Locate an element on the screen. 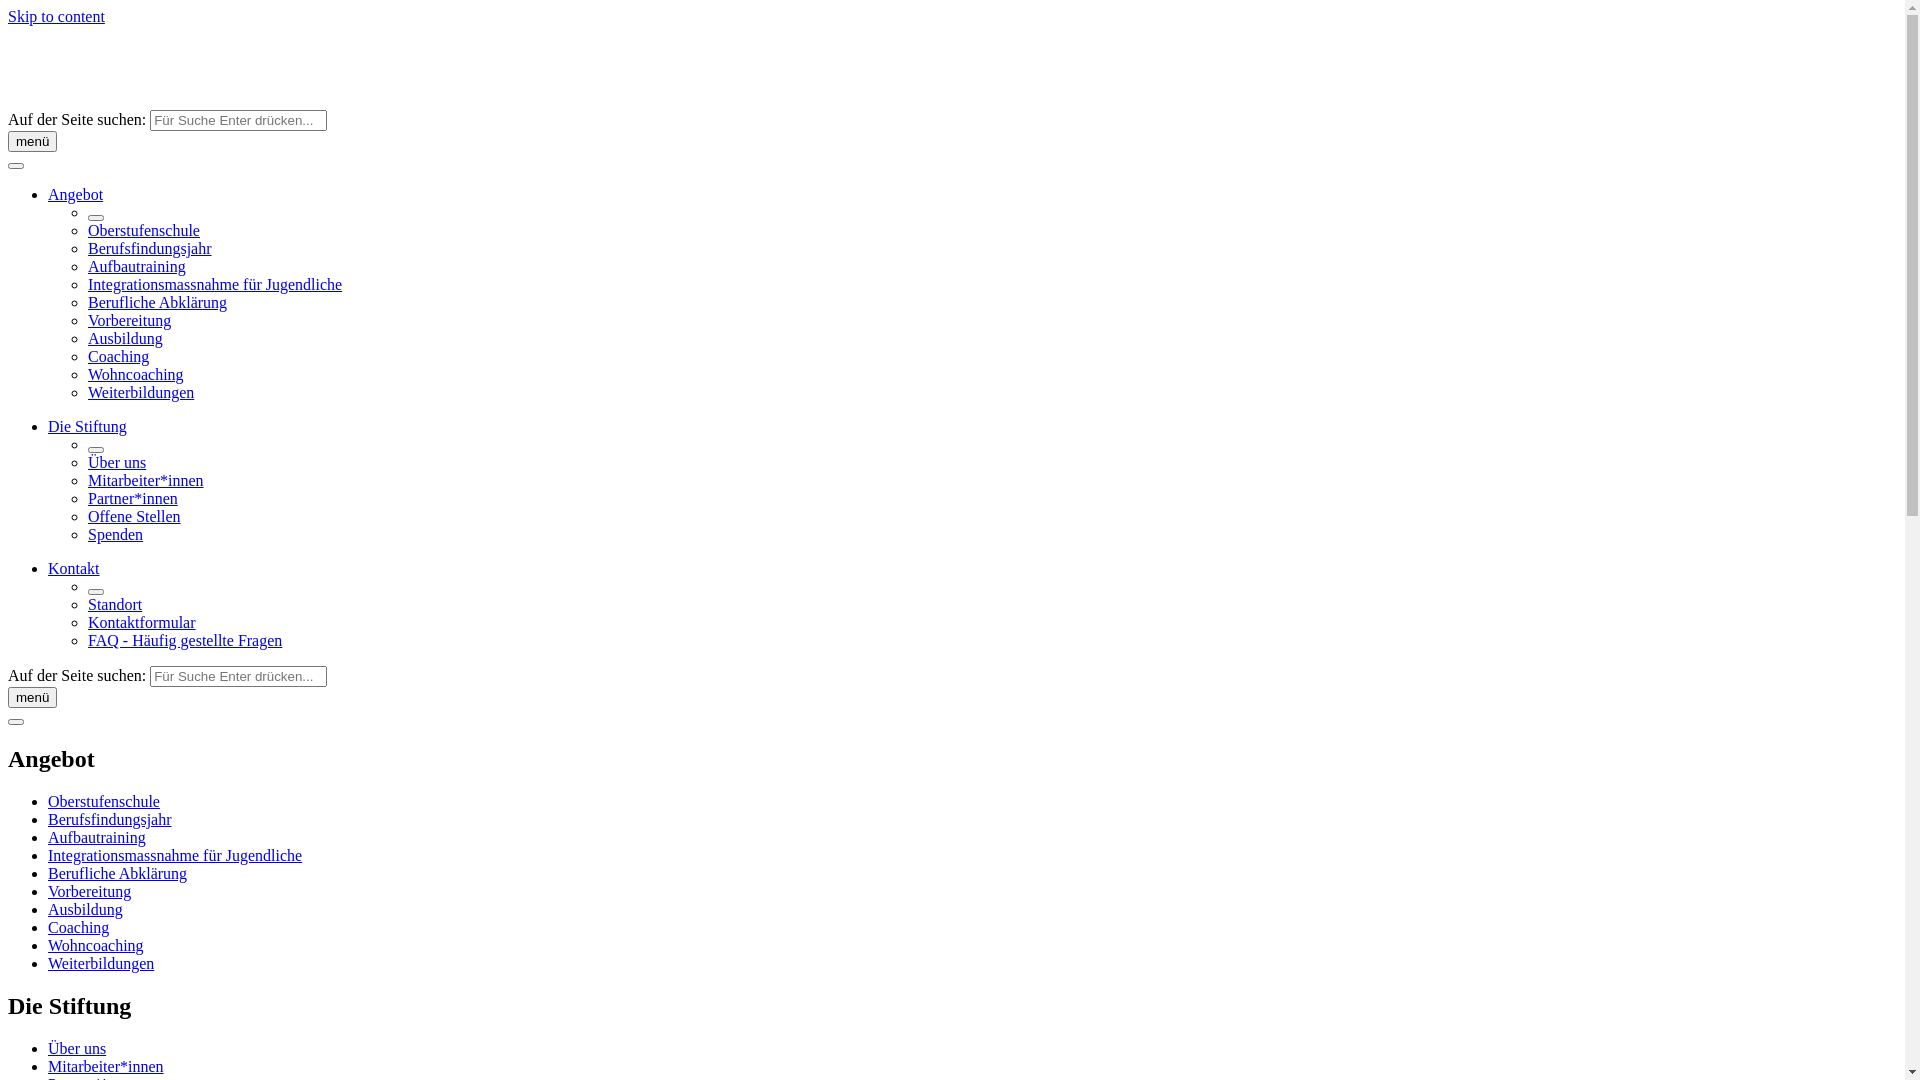 Image resolution: width=1920 pixels, height=1080 pixels. Ausbildung is located at coordinates (126, 338).